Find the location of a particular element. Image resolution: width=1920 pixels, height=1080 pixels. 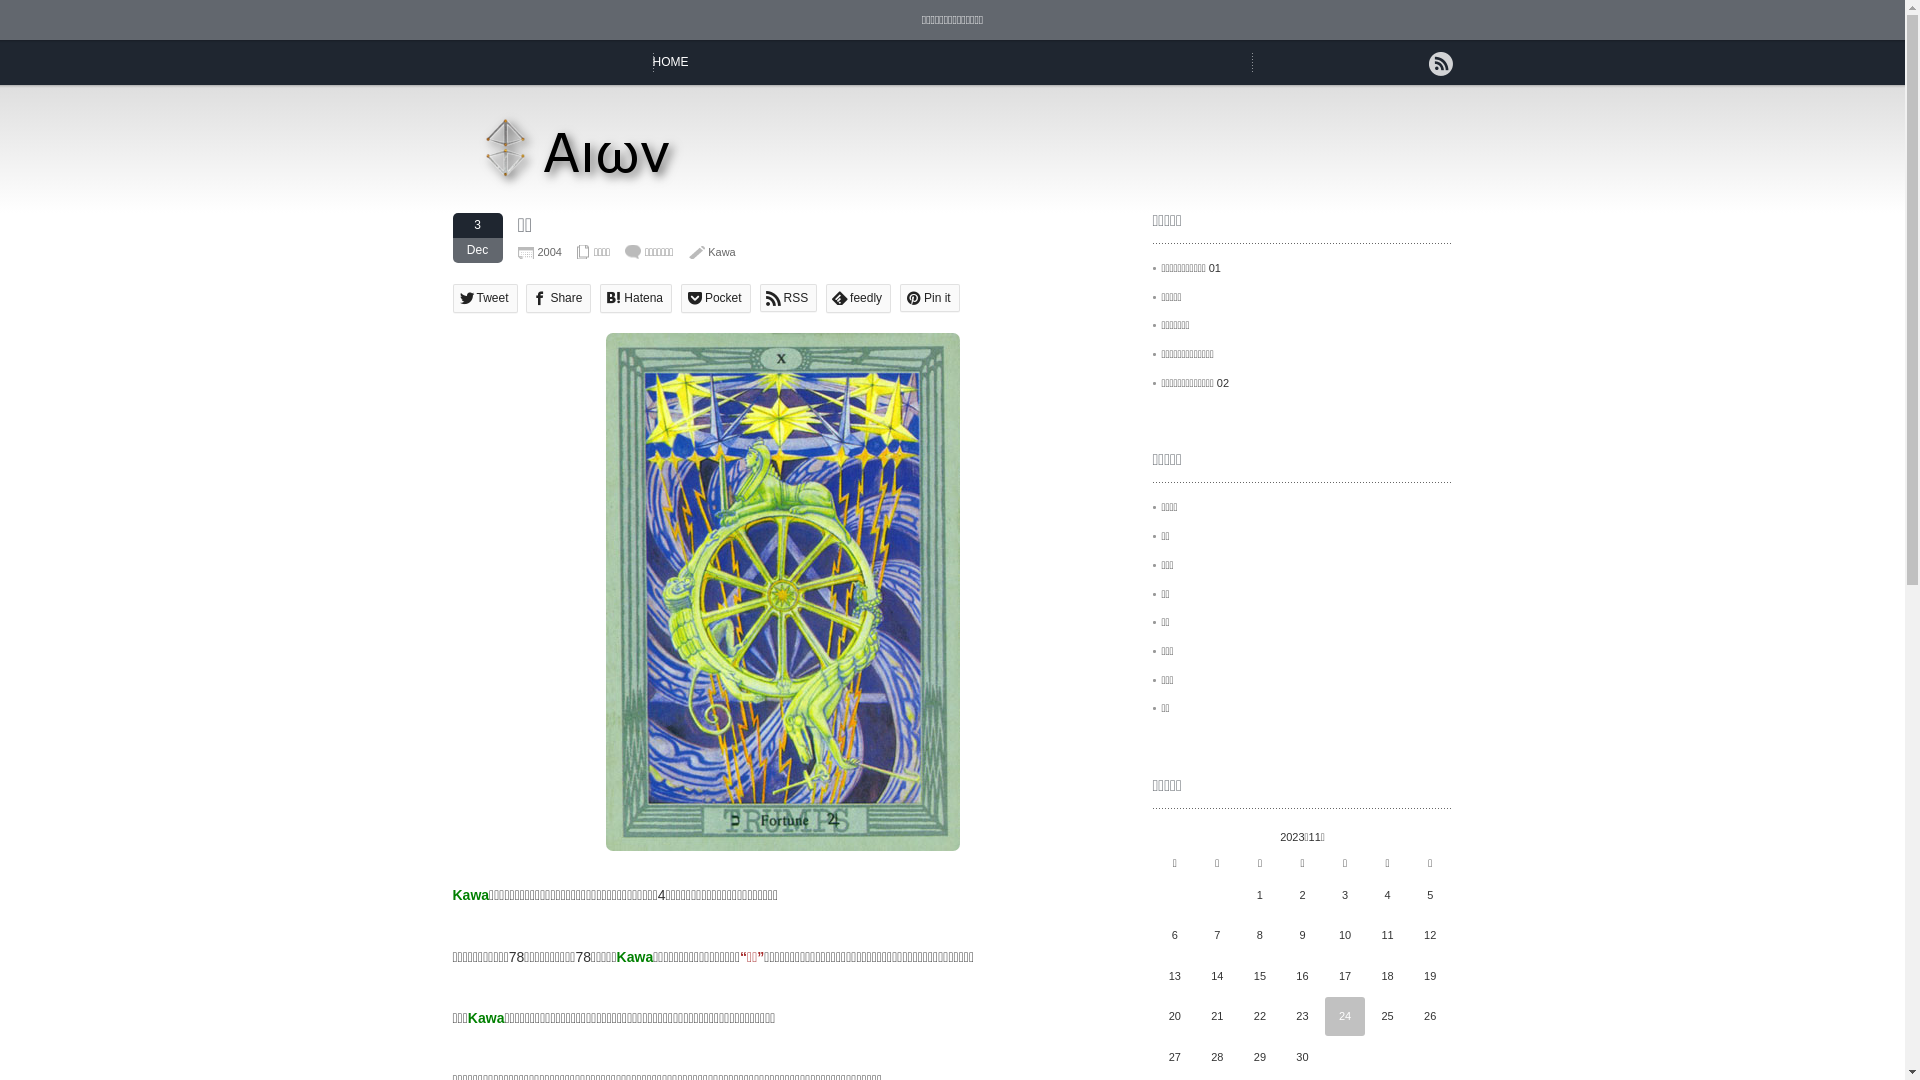

Pin it is located at coordinates (930, 298).